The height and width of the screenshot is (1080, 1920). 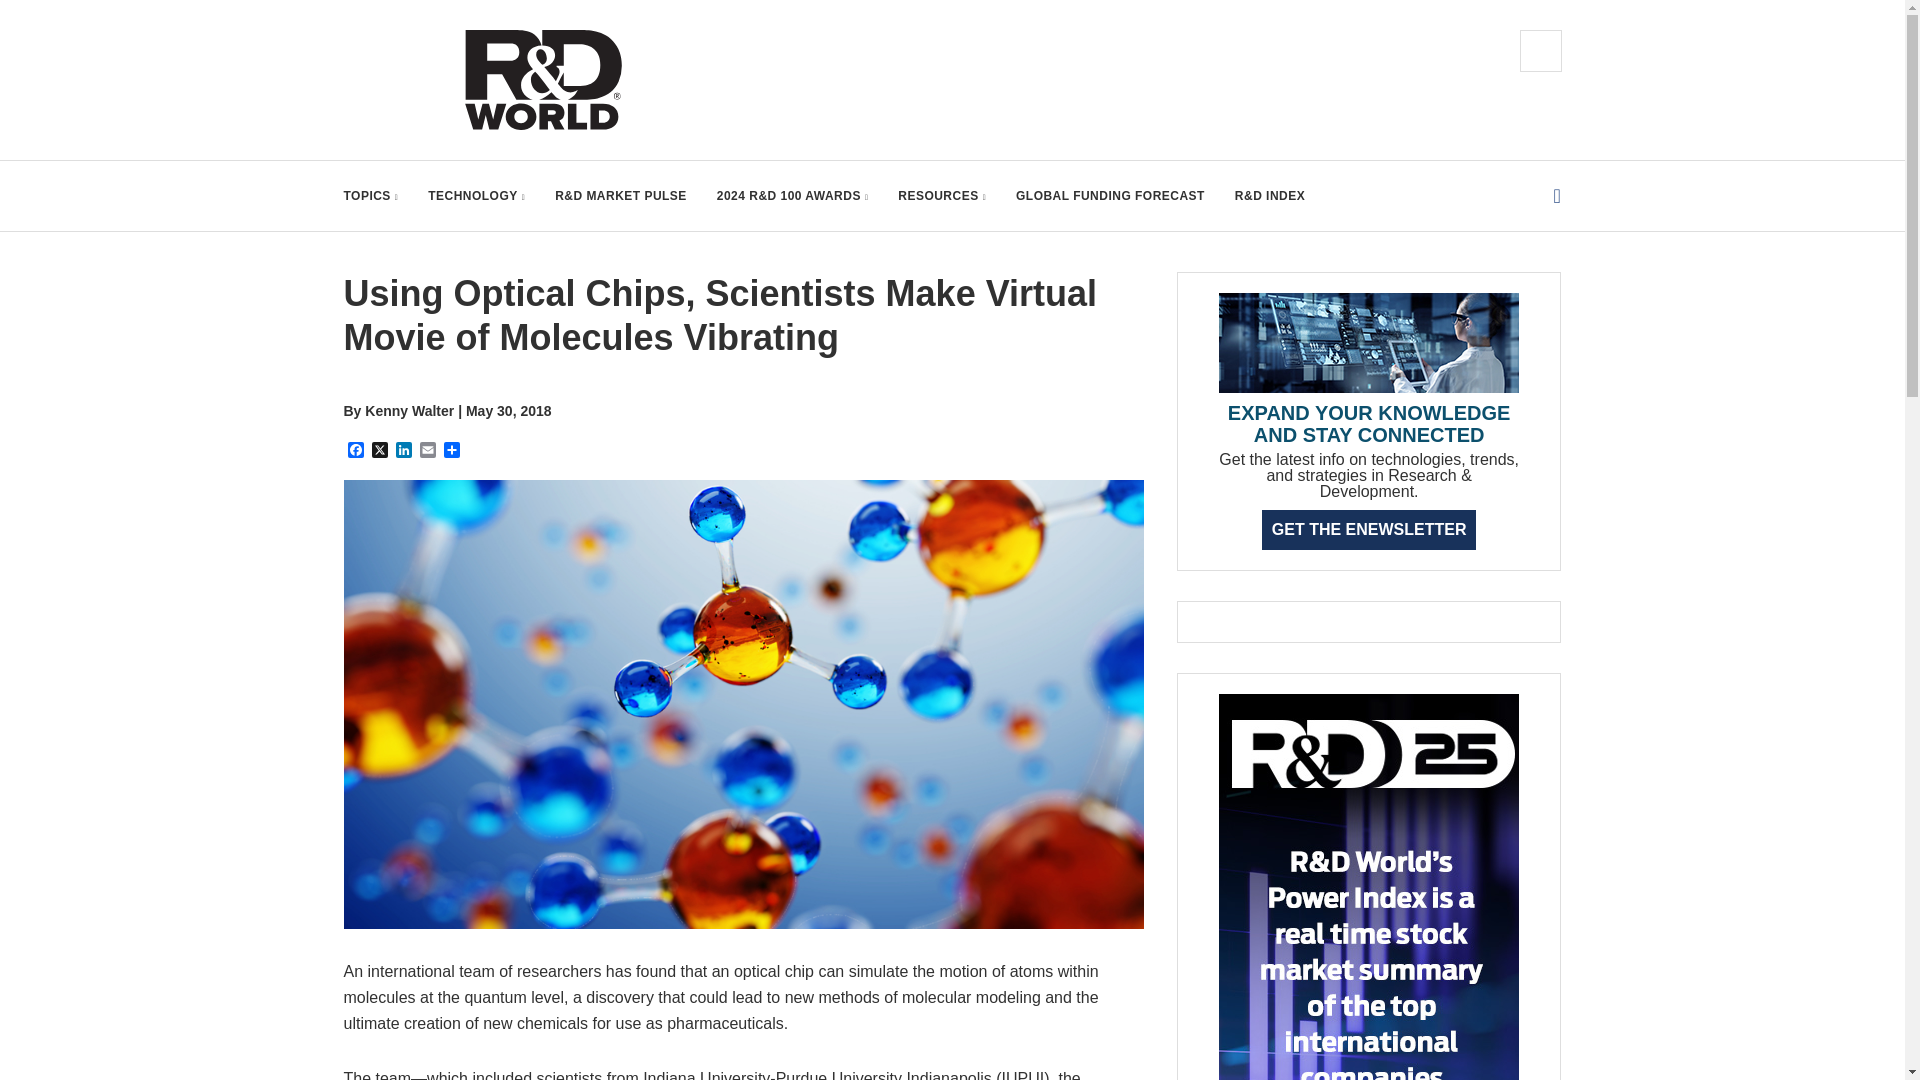 What do you see at coordinates (942, 196) in the screenshot?
I see `RESOURCES` at bounding box center [942, 196].